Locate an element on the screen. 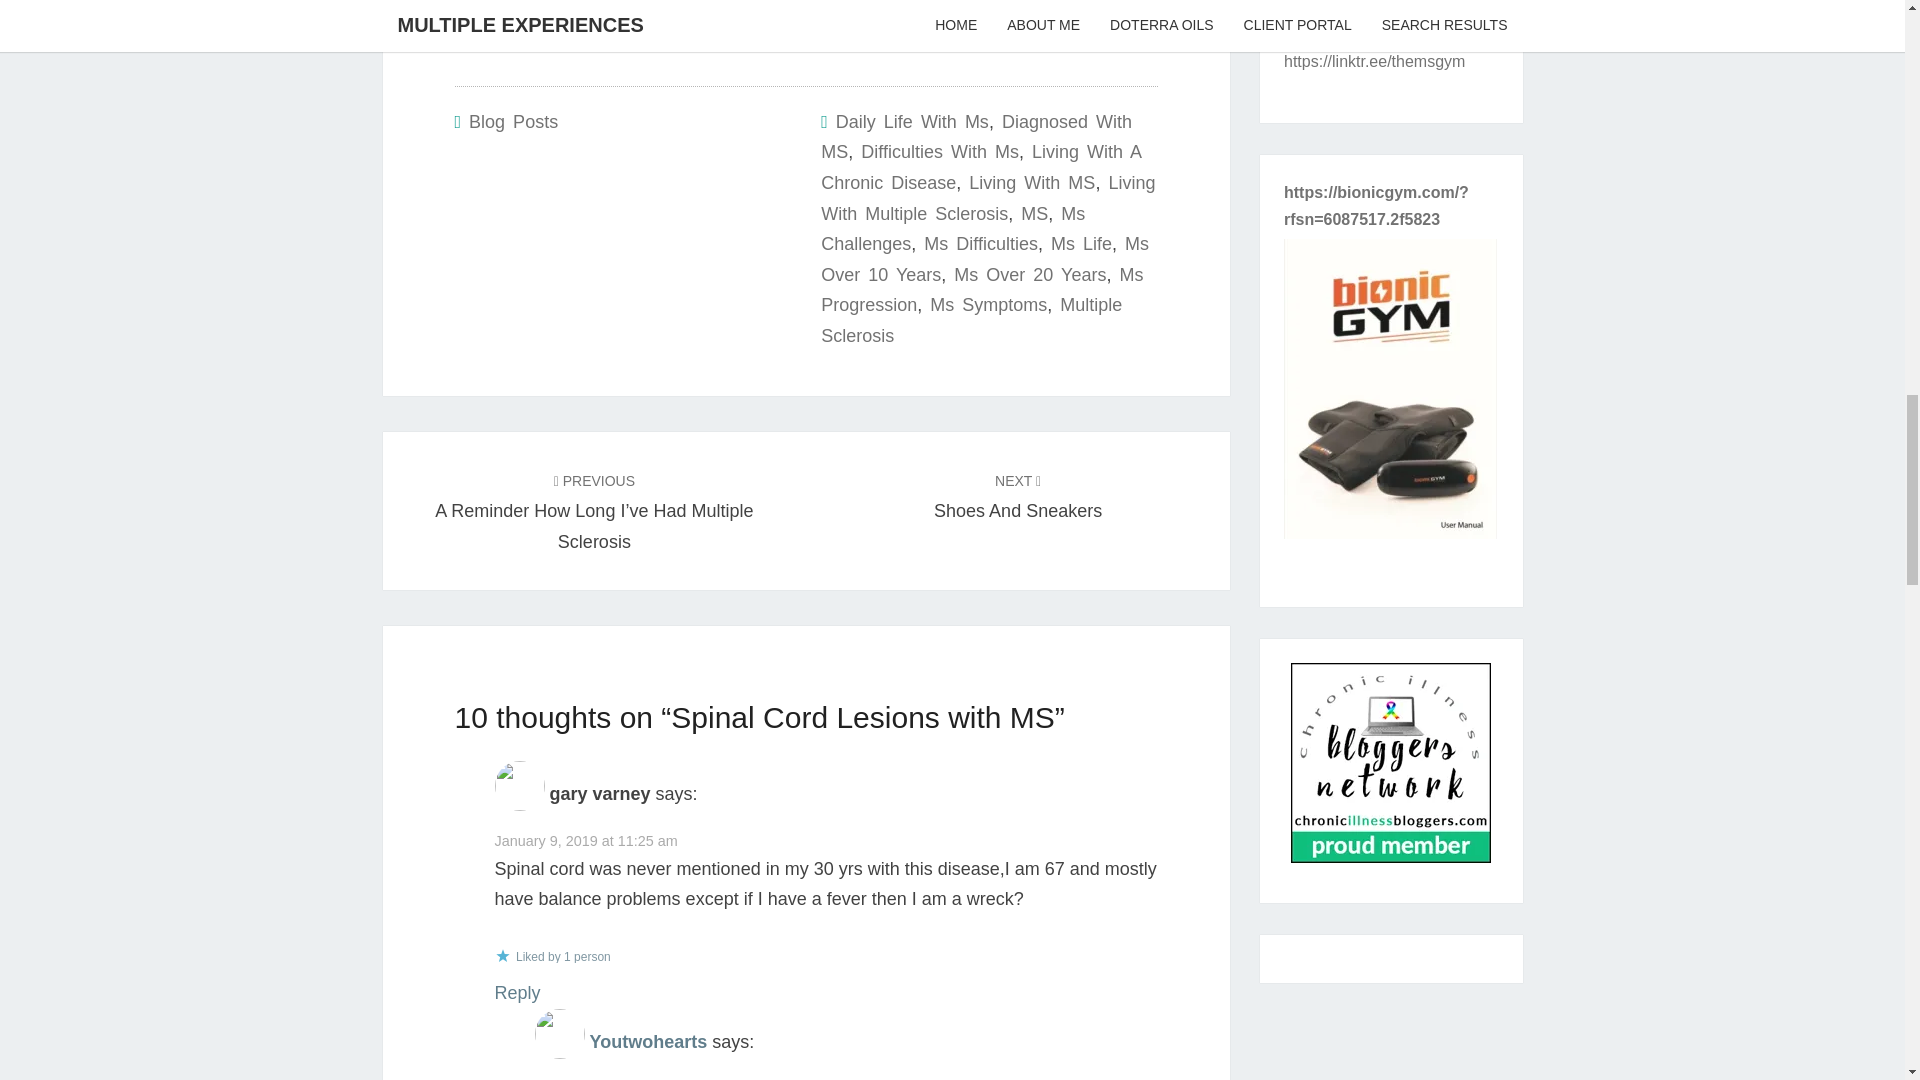 This screenshot has width=1920, height=1080. MS is located at coordinates (1034, 214).